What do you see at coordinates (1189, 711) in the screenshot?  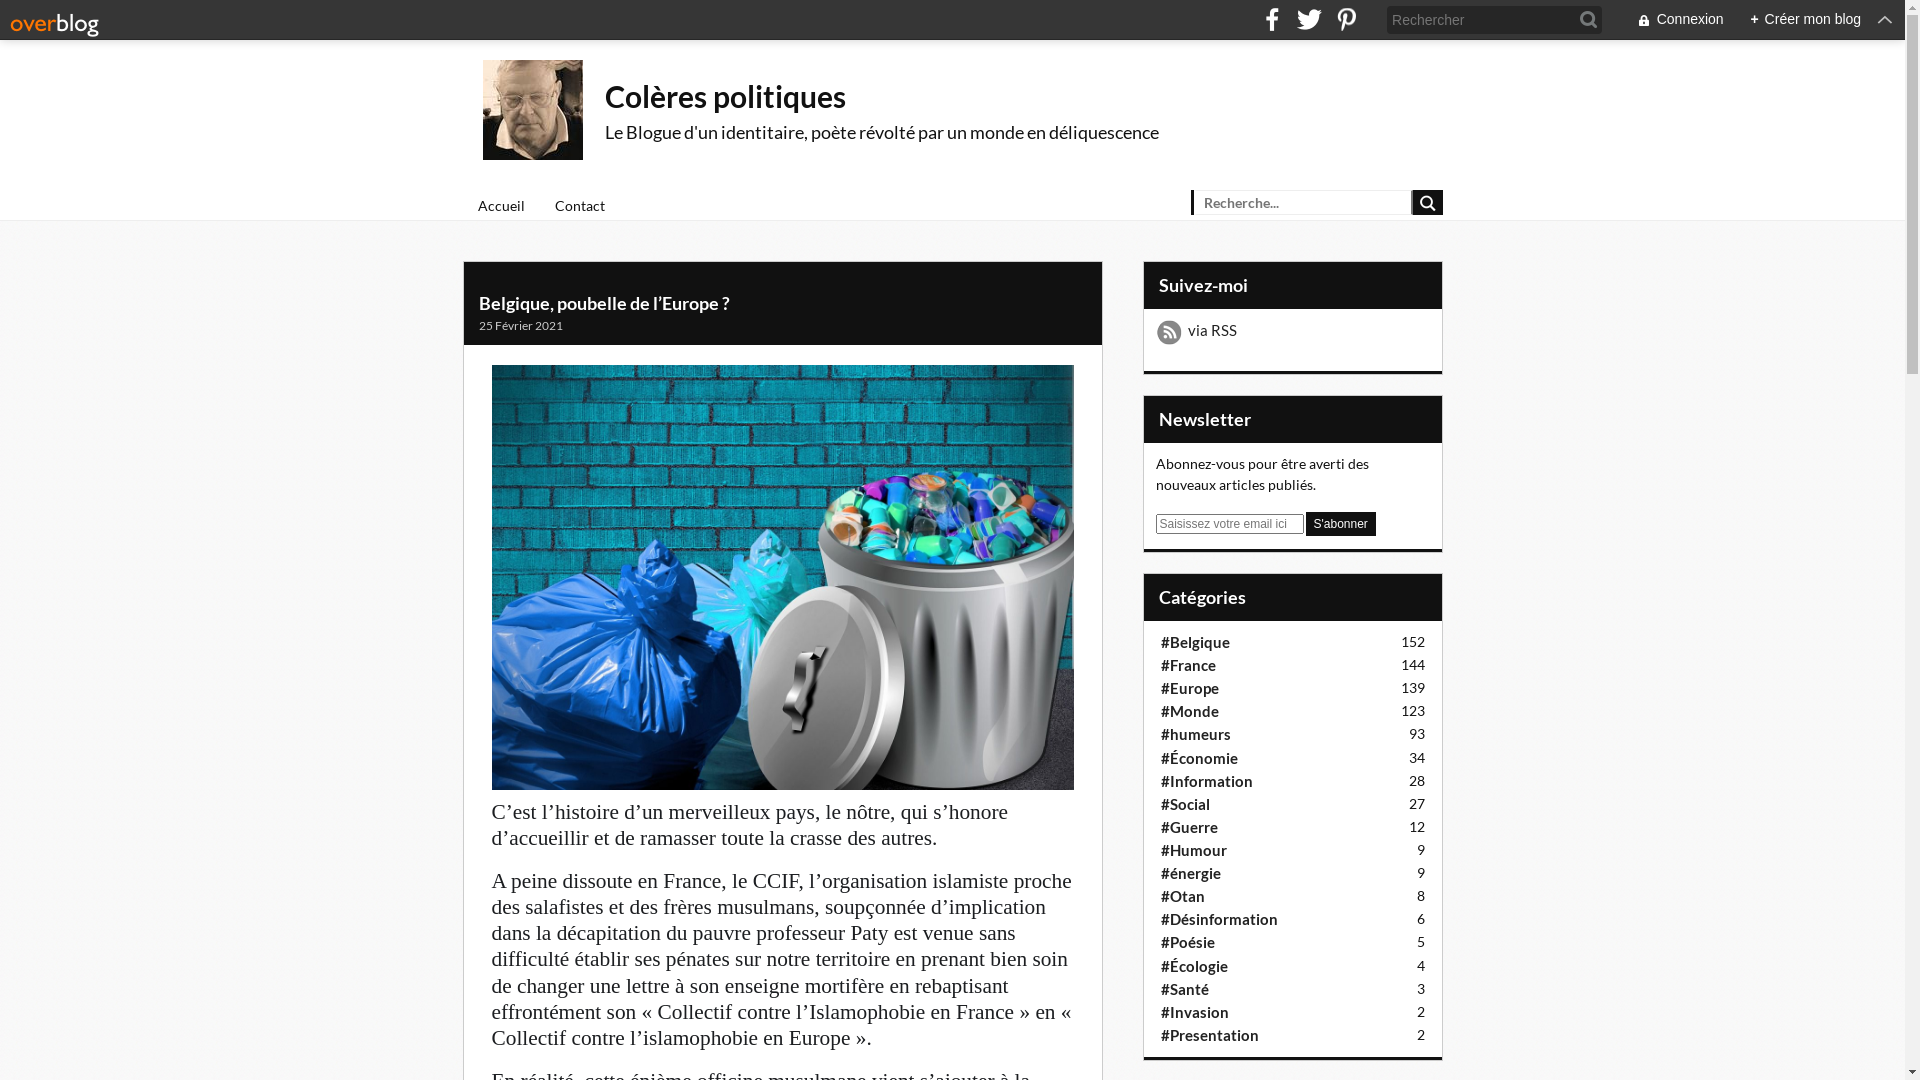 I see `#Monde` at bounding box center [1189, 711].